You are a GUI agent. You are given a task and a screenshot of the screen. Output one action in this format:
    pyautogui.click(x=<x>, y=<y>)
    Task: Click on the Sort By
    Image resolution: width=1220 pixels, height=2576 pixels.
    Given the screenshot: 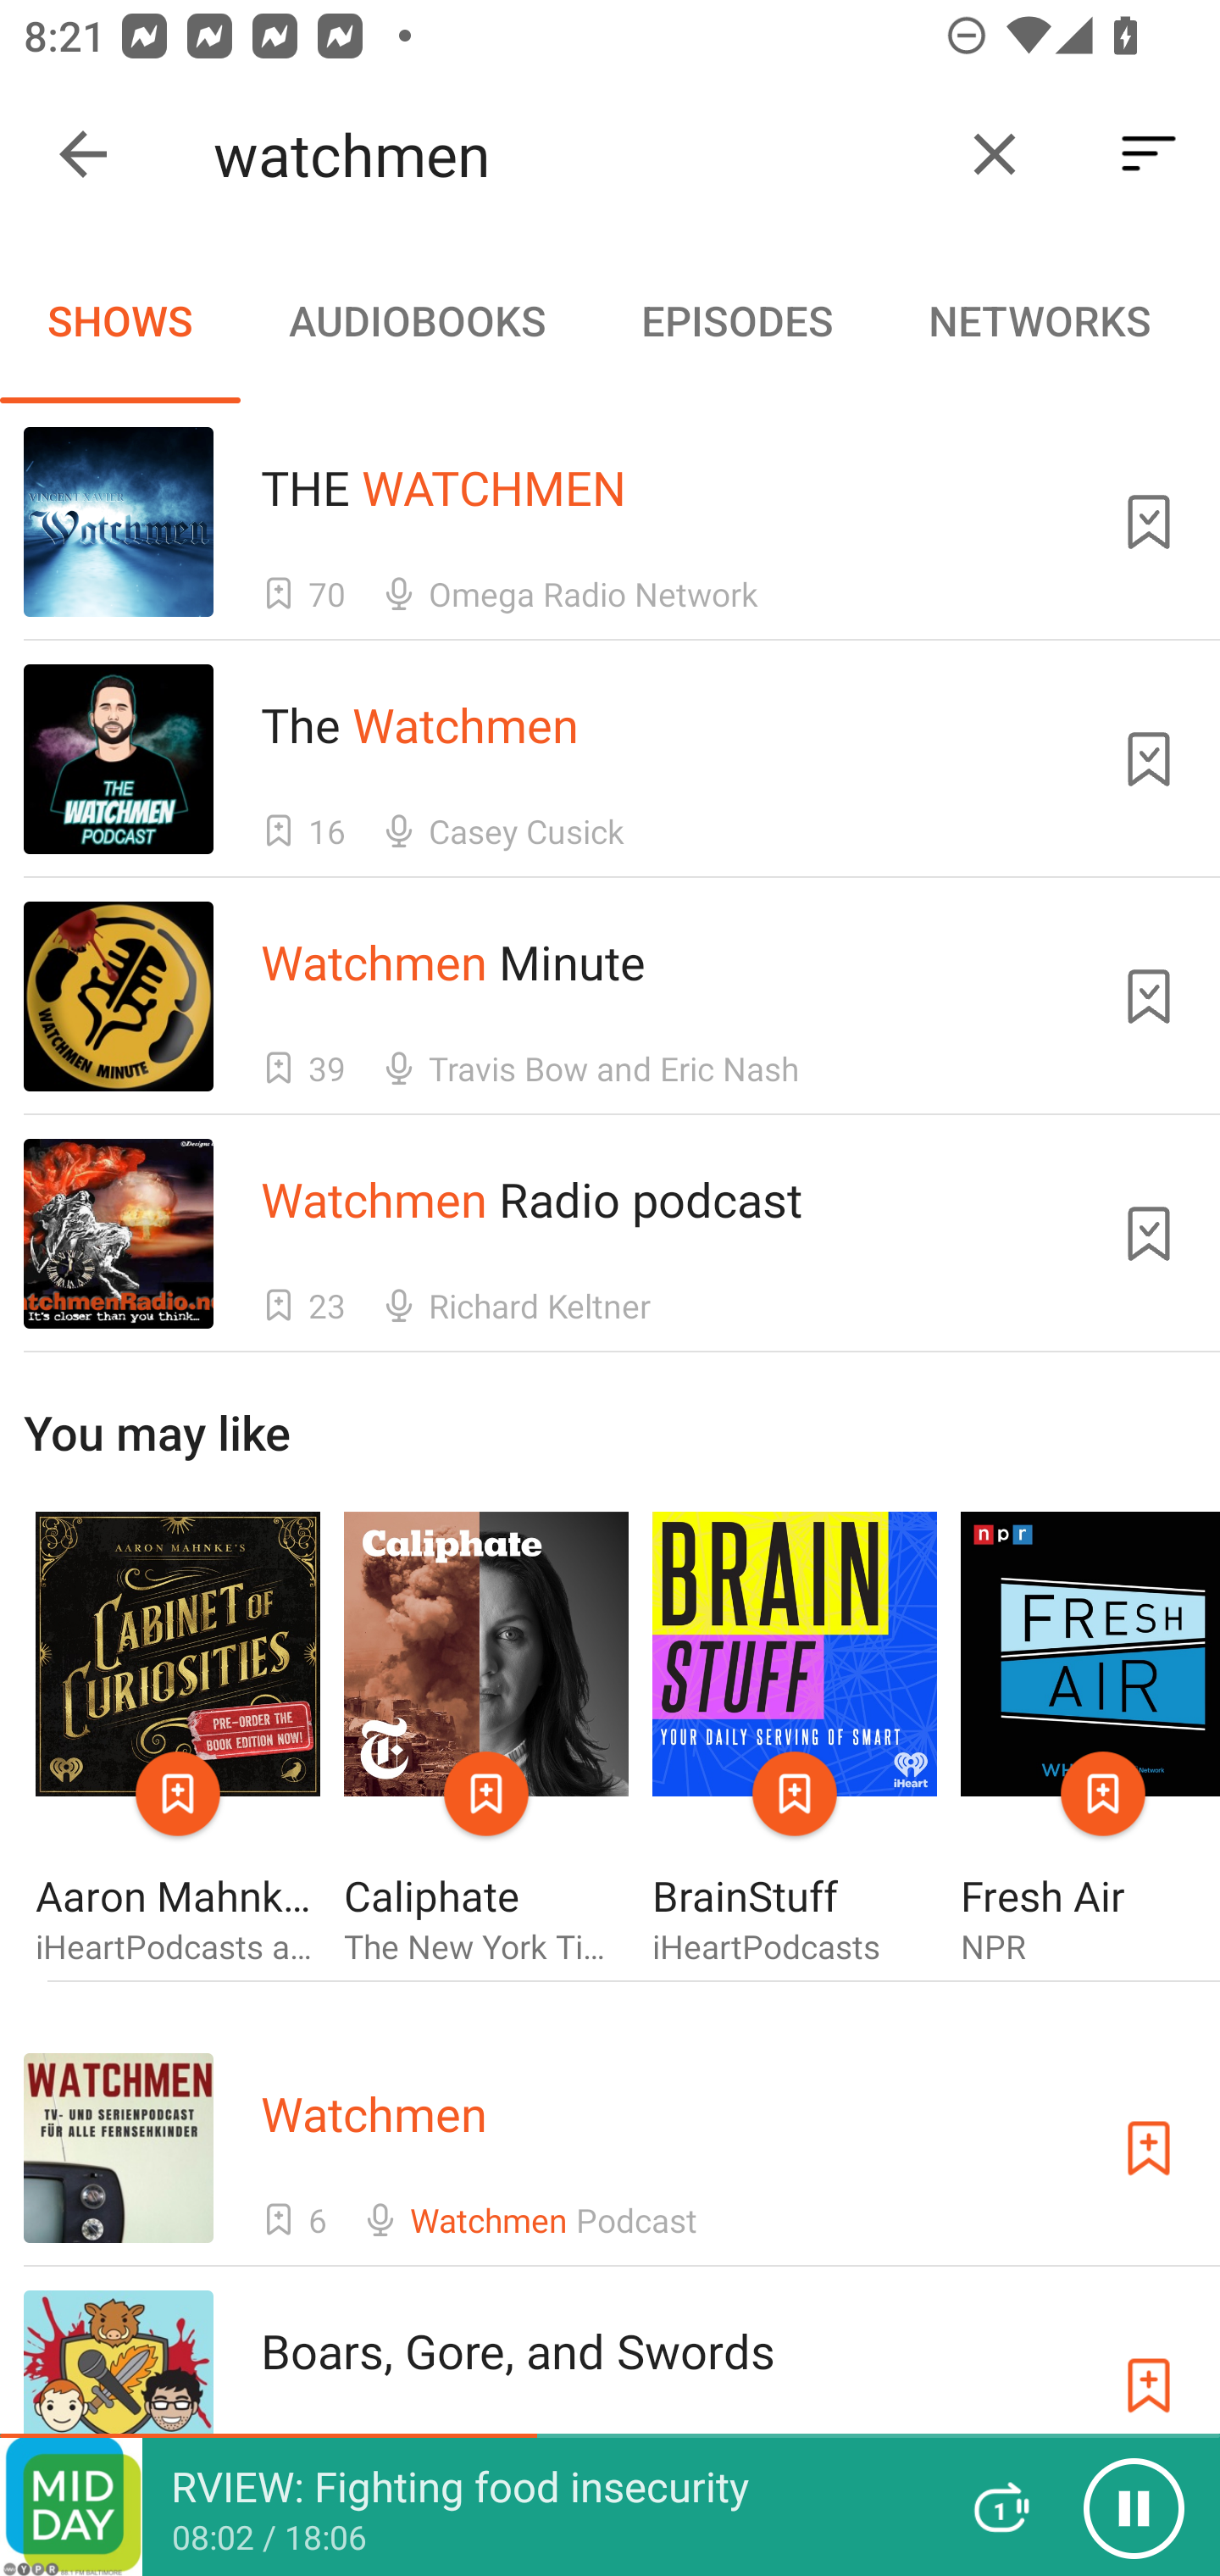 What is the action you would take?
    pyautogui.click(x=1149, y=154)
    